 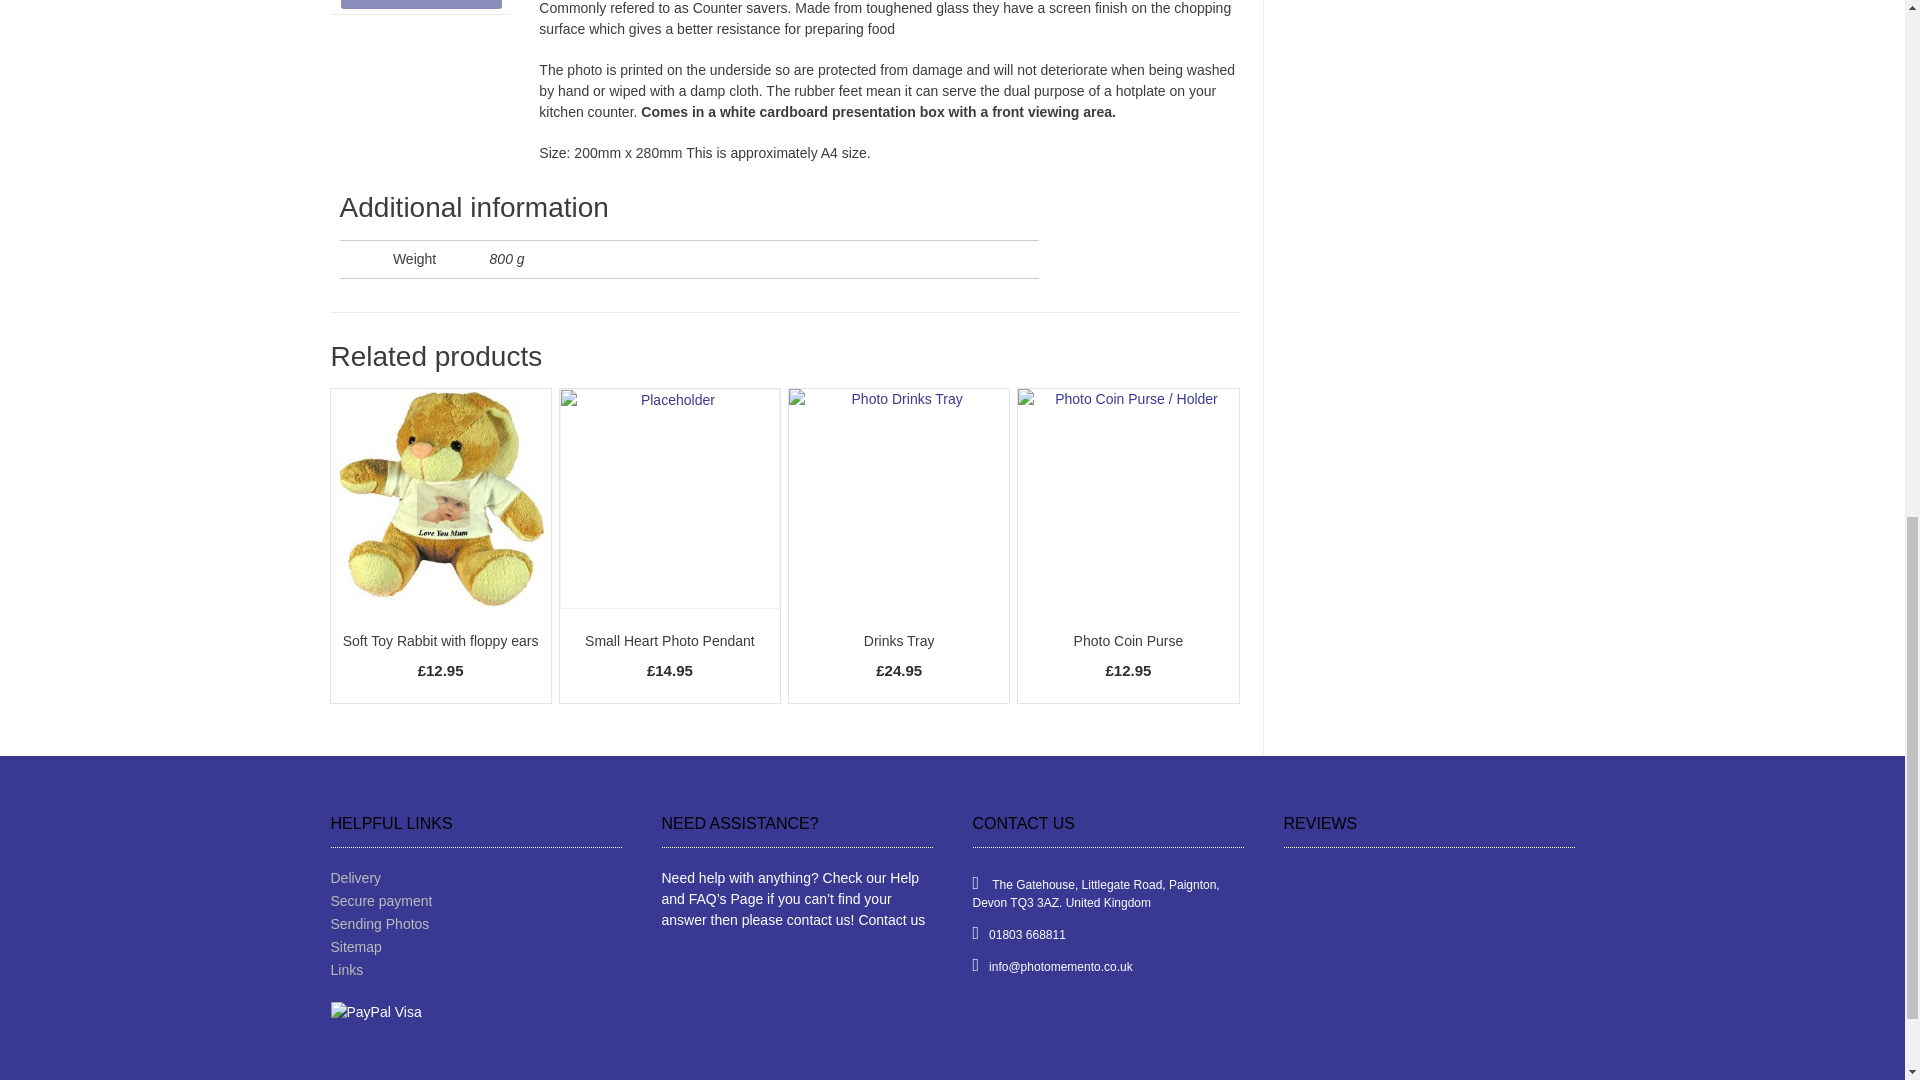 I want to click on Delivery, so click(x=475, y=878).